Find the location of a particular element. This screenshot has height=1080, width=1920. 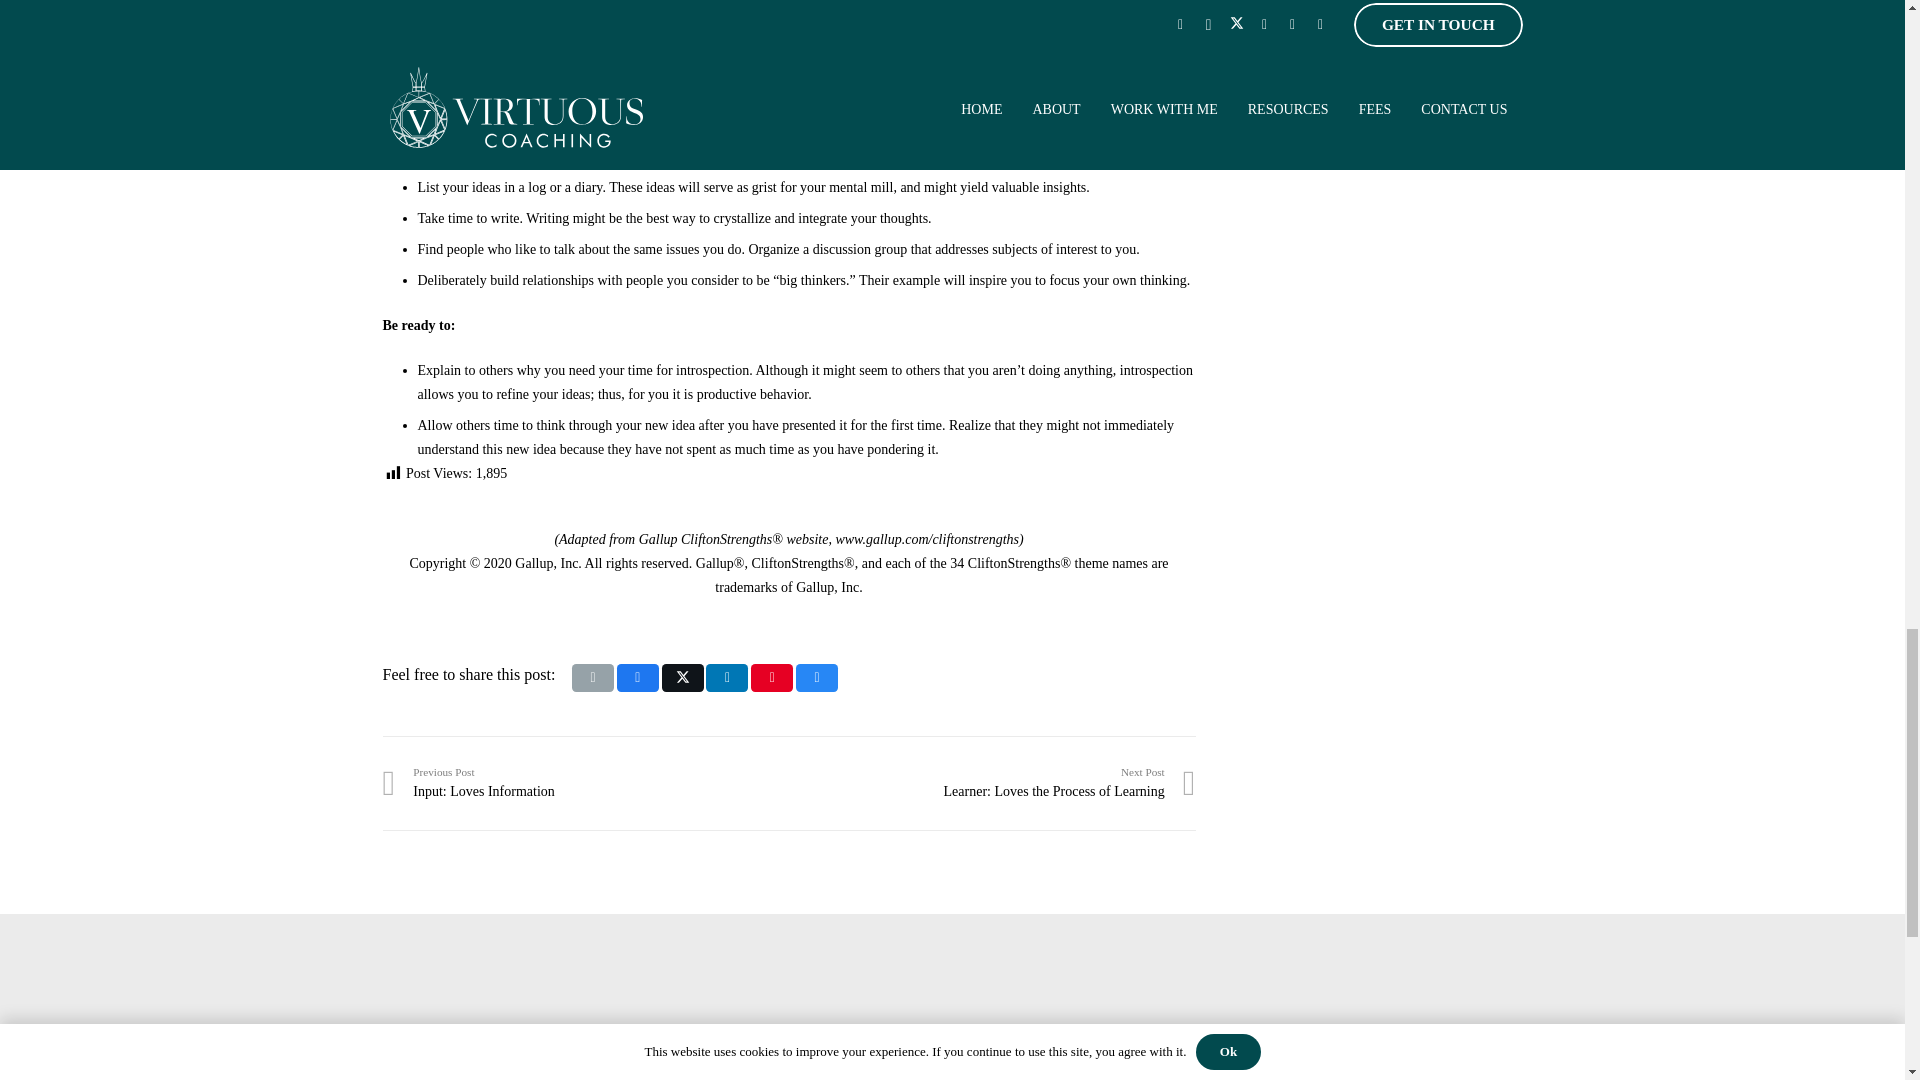

Tweet this is located at coordinates (593, 678).